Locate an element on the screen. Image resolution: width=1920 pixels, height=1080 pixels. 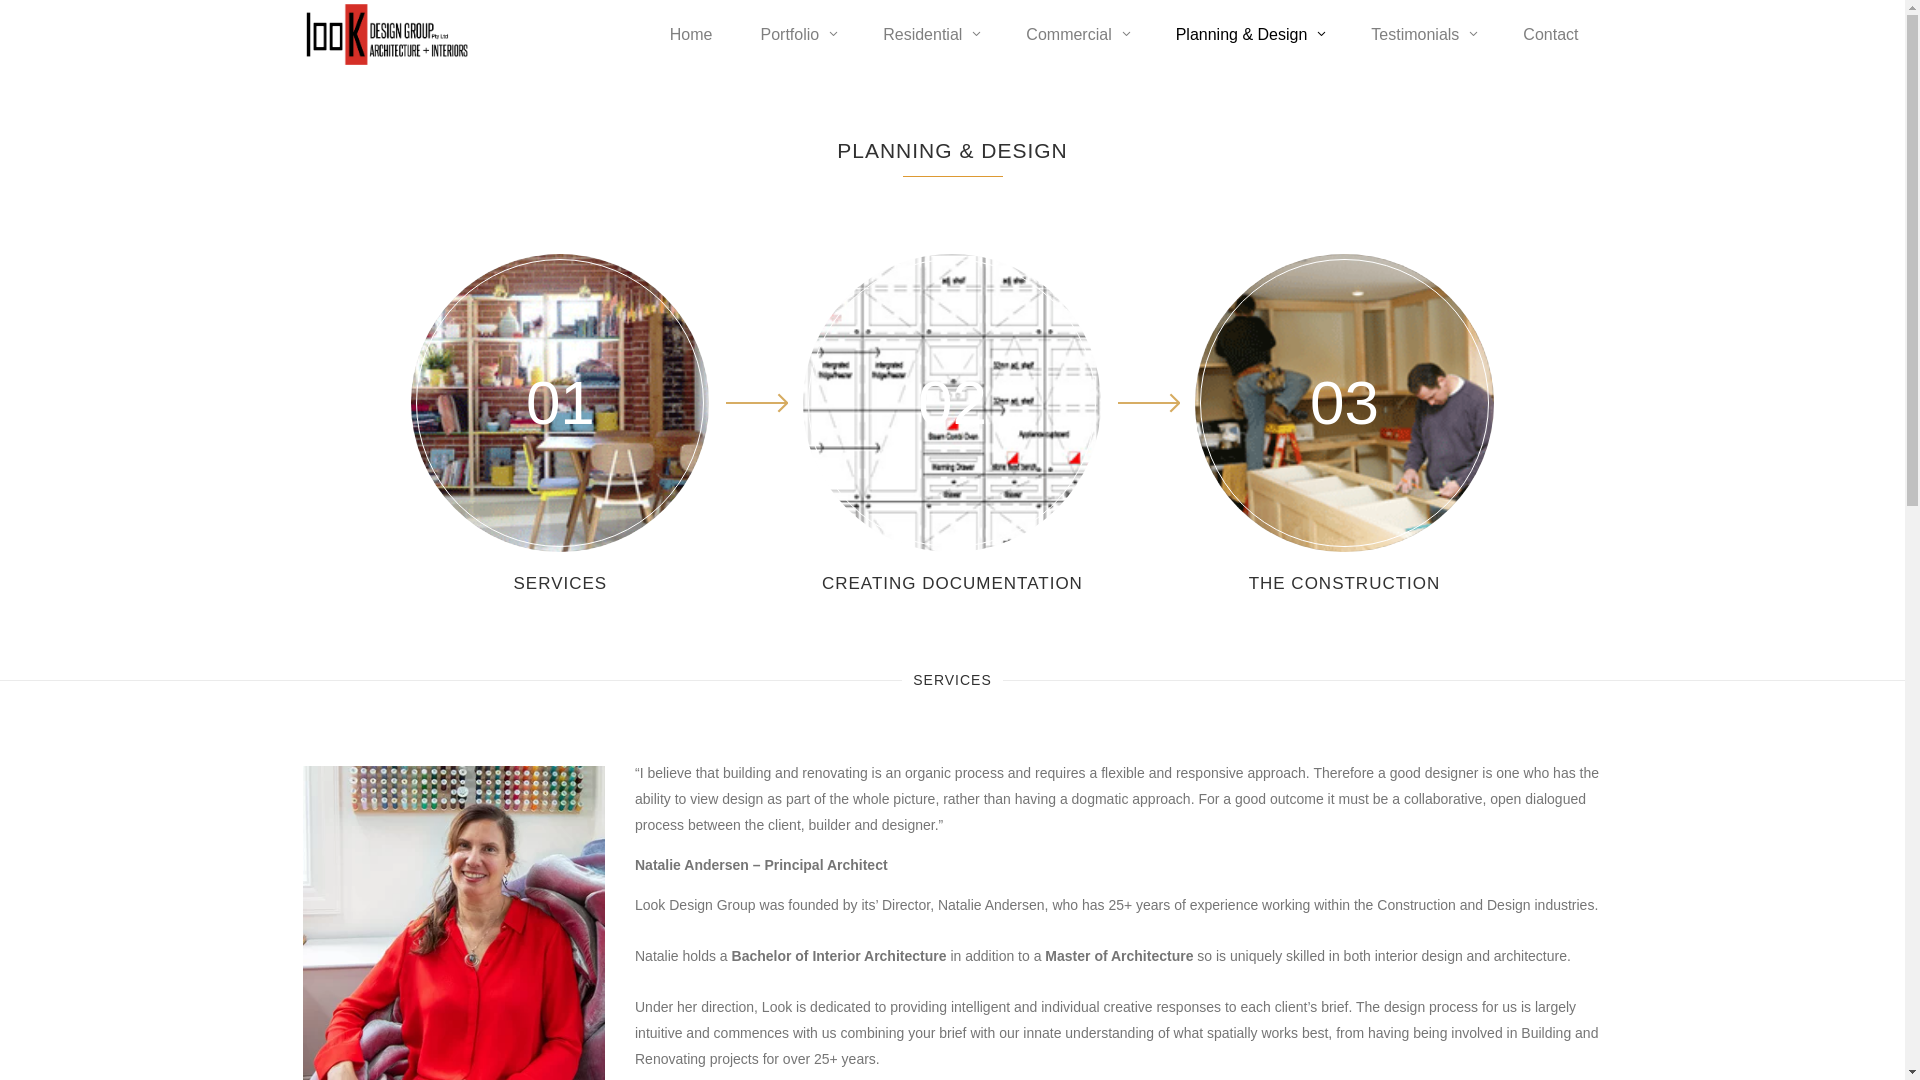
01
SERVICES is located at coordinates (560, 426).